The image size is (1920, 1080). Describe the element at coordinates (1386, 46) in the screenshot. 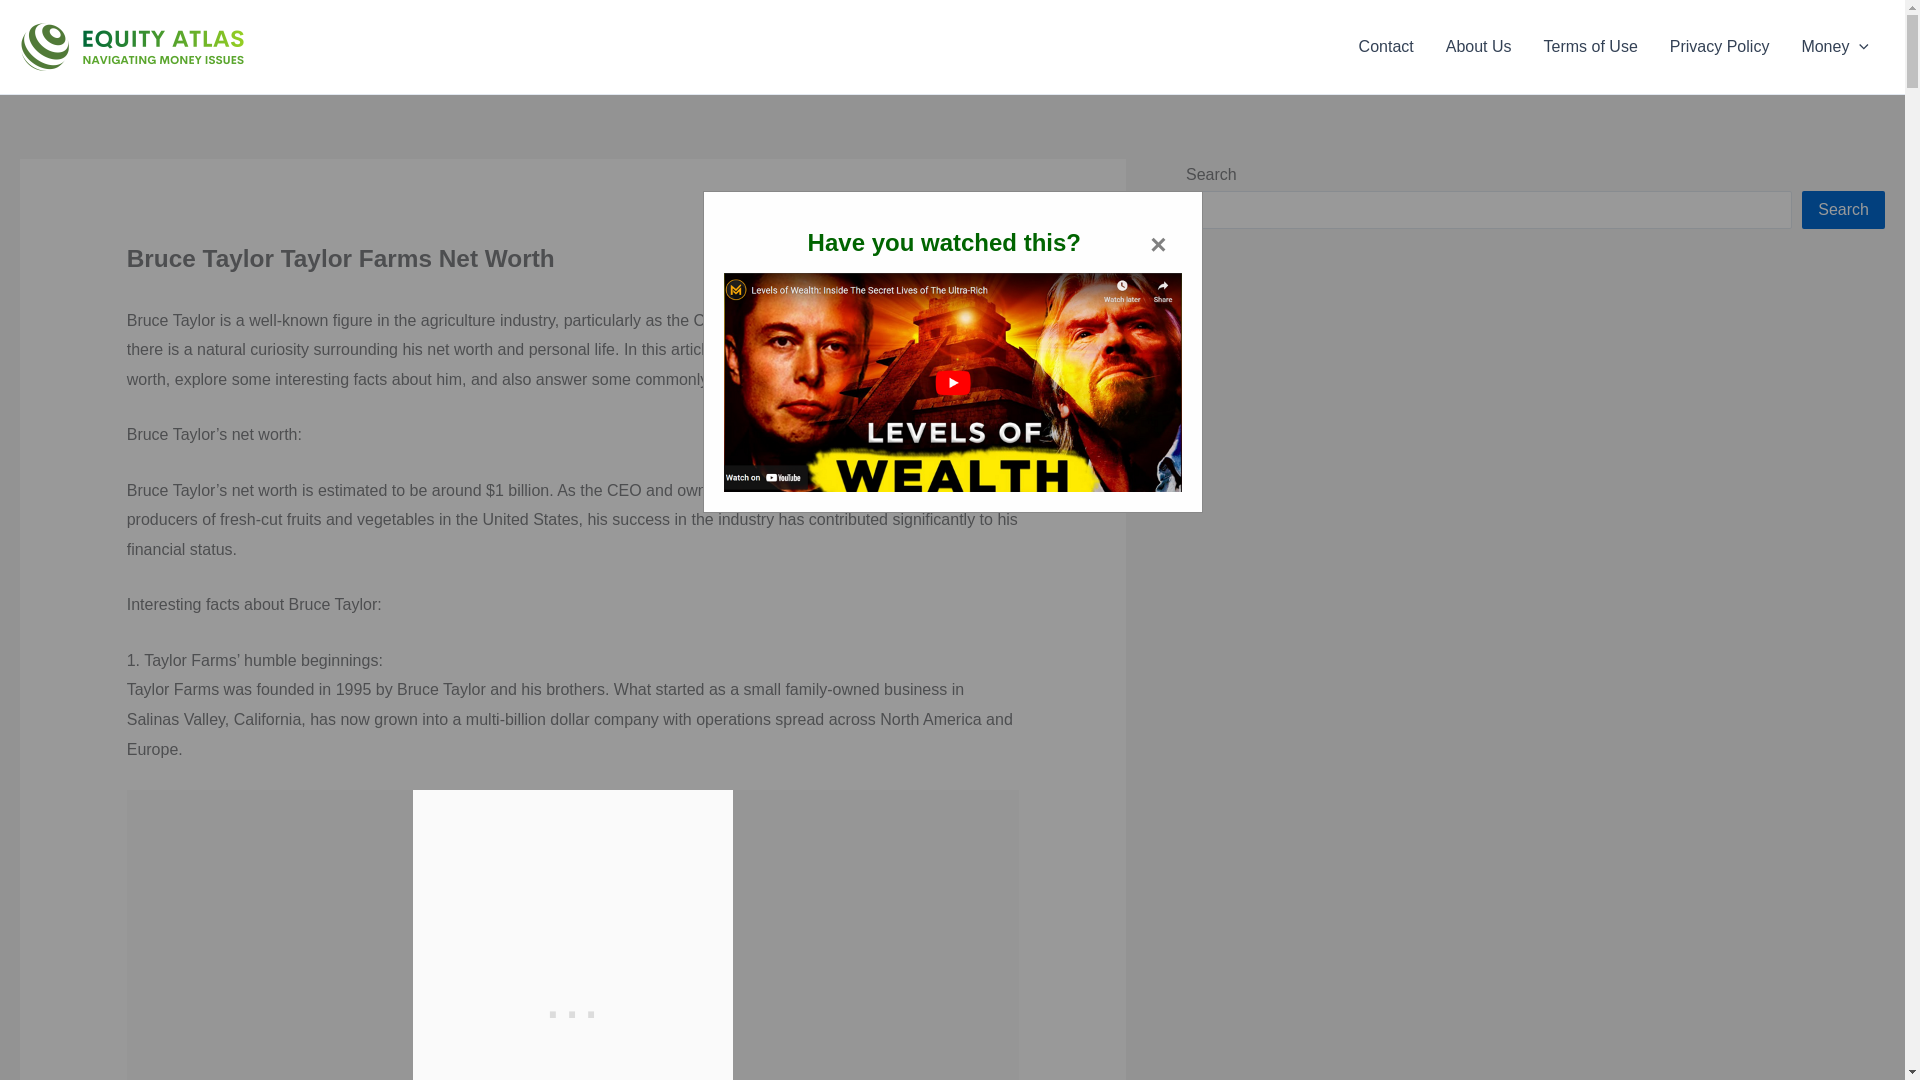

I see `Contact` at that location.